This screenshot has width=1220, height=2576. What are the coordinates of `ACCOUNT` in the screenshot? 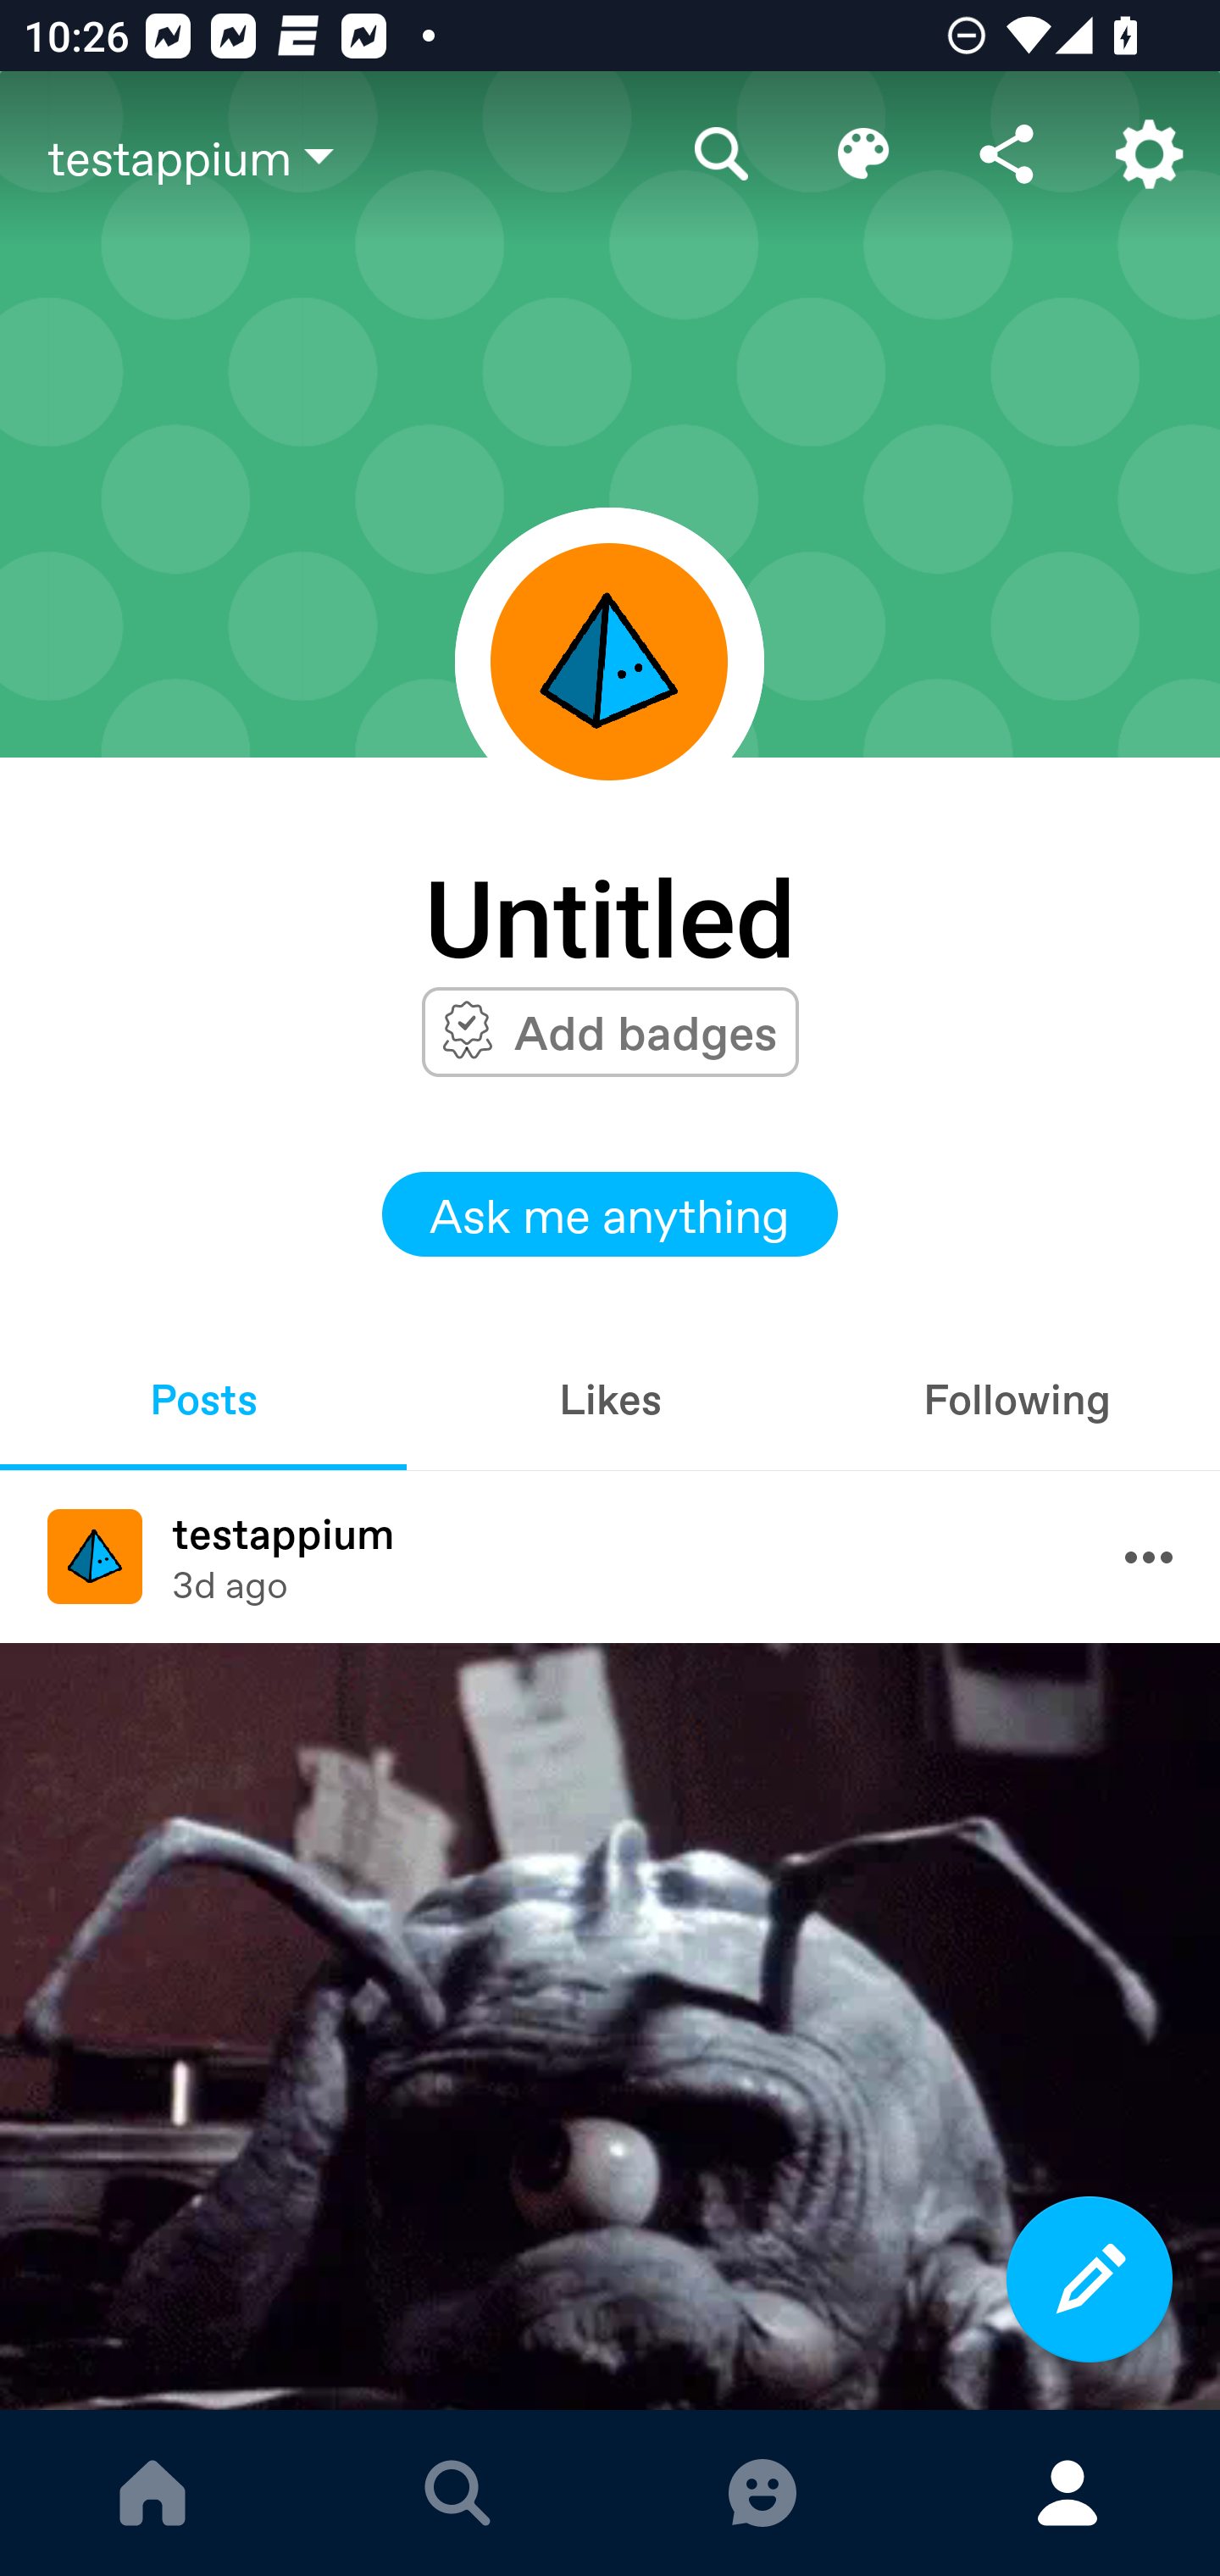 It's located at (1067, 2493).